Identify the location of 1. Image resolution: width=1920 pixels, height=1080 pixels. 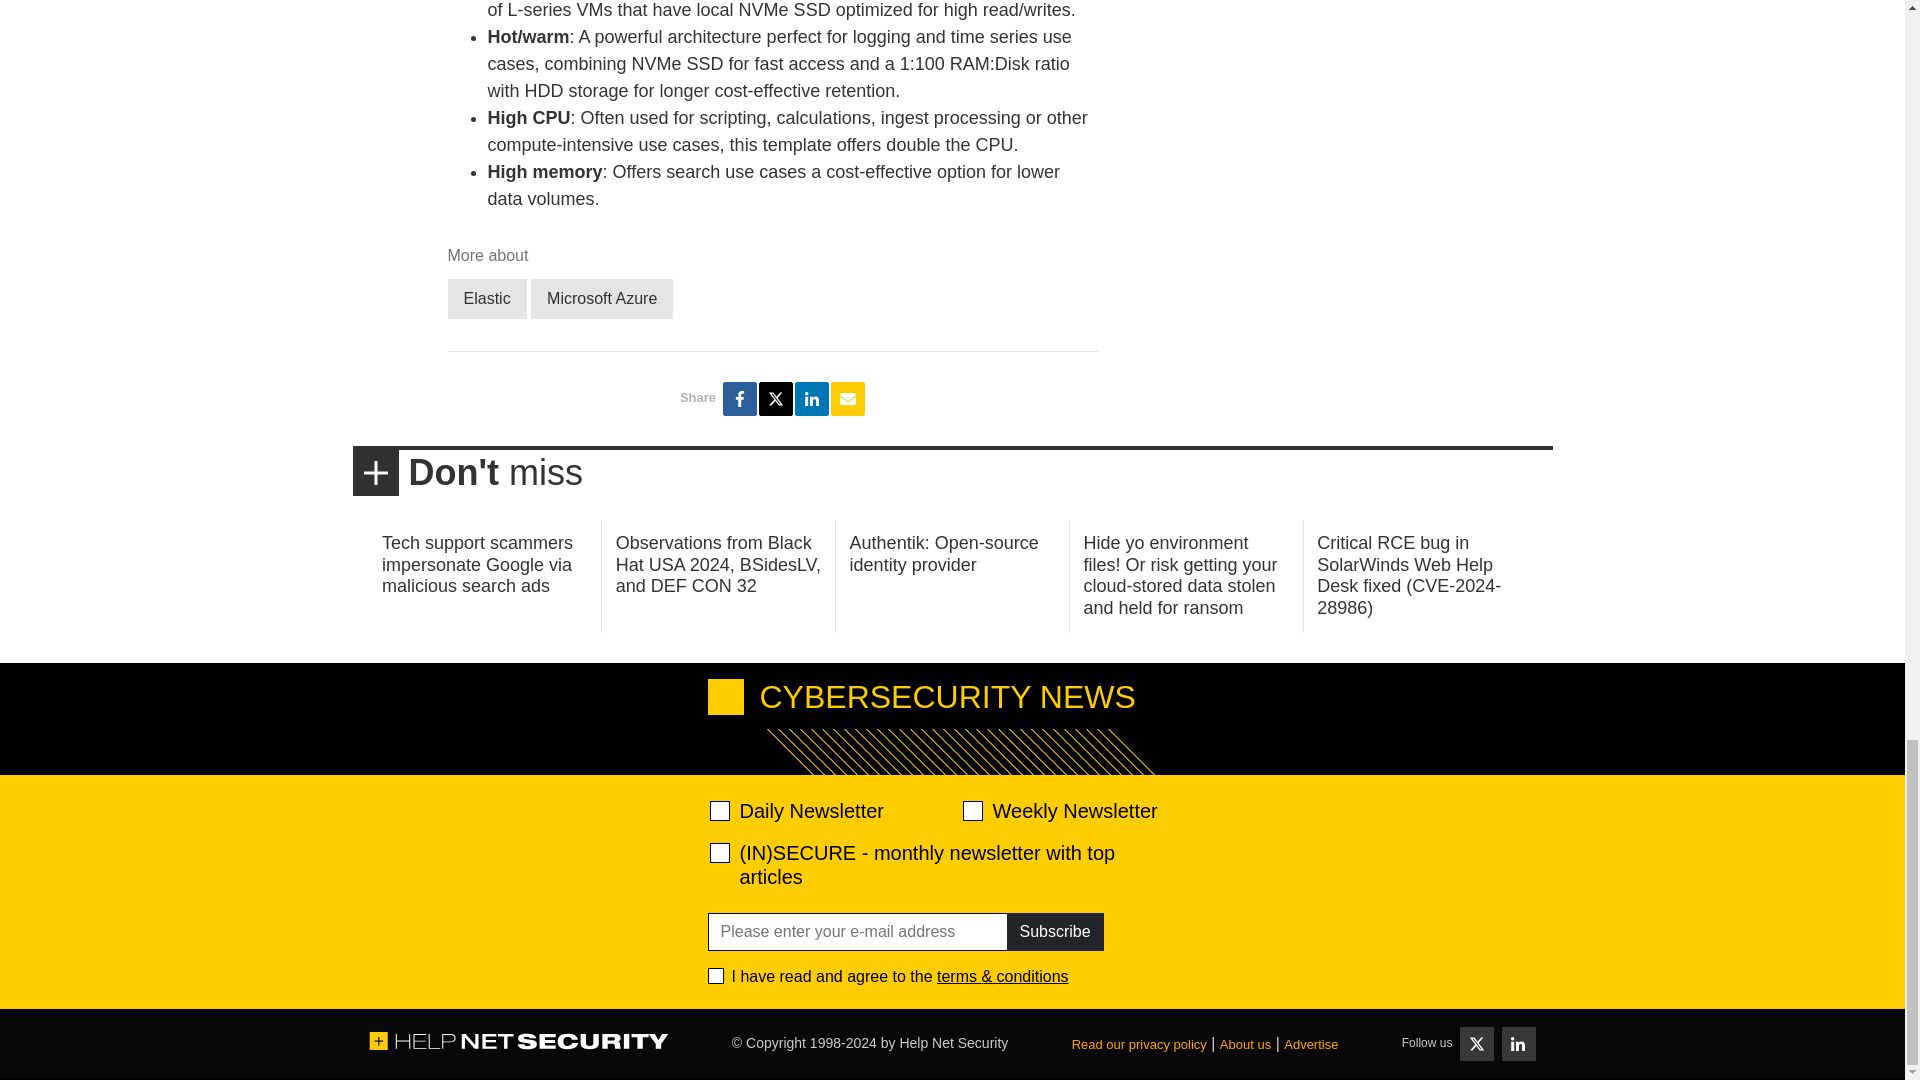
(716, 975).